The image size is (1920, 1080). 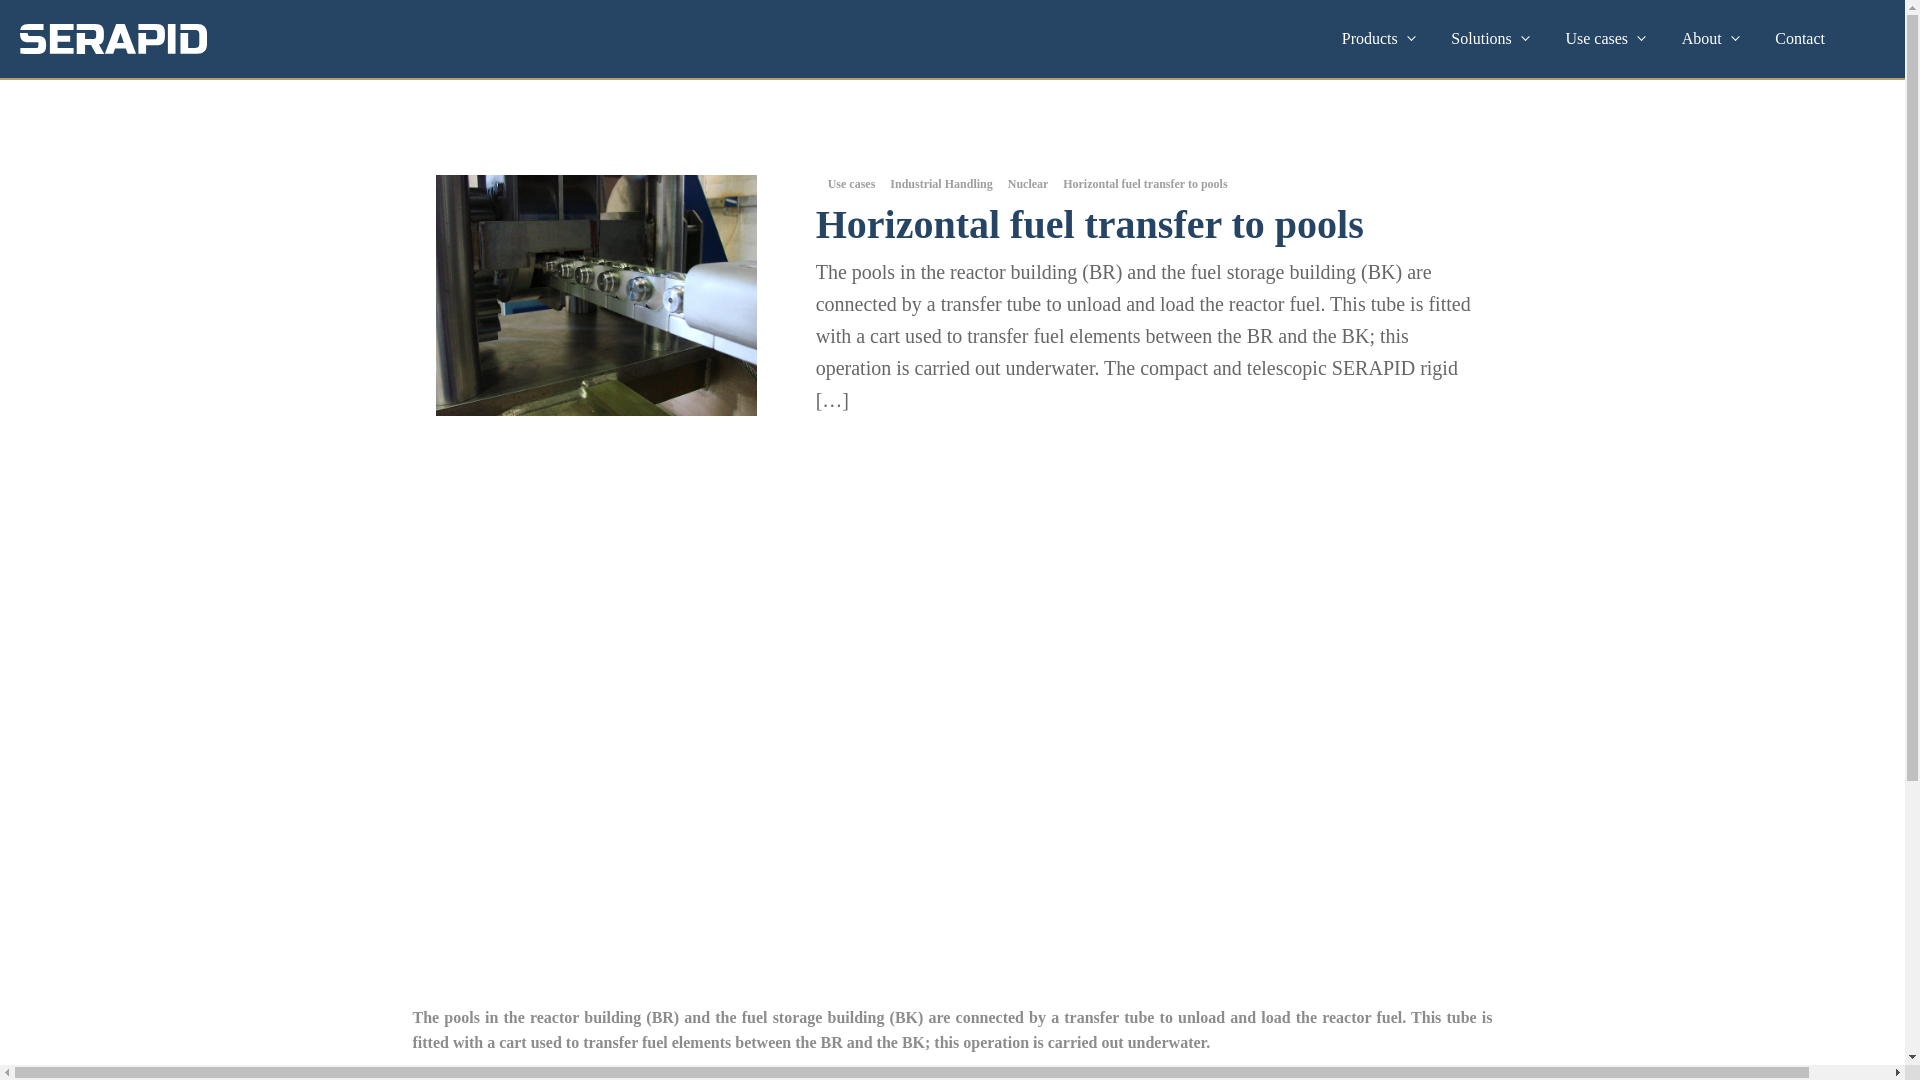 I want to click on Products, so click(x=1377, y=39).